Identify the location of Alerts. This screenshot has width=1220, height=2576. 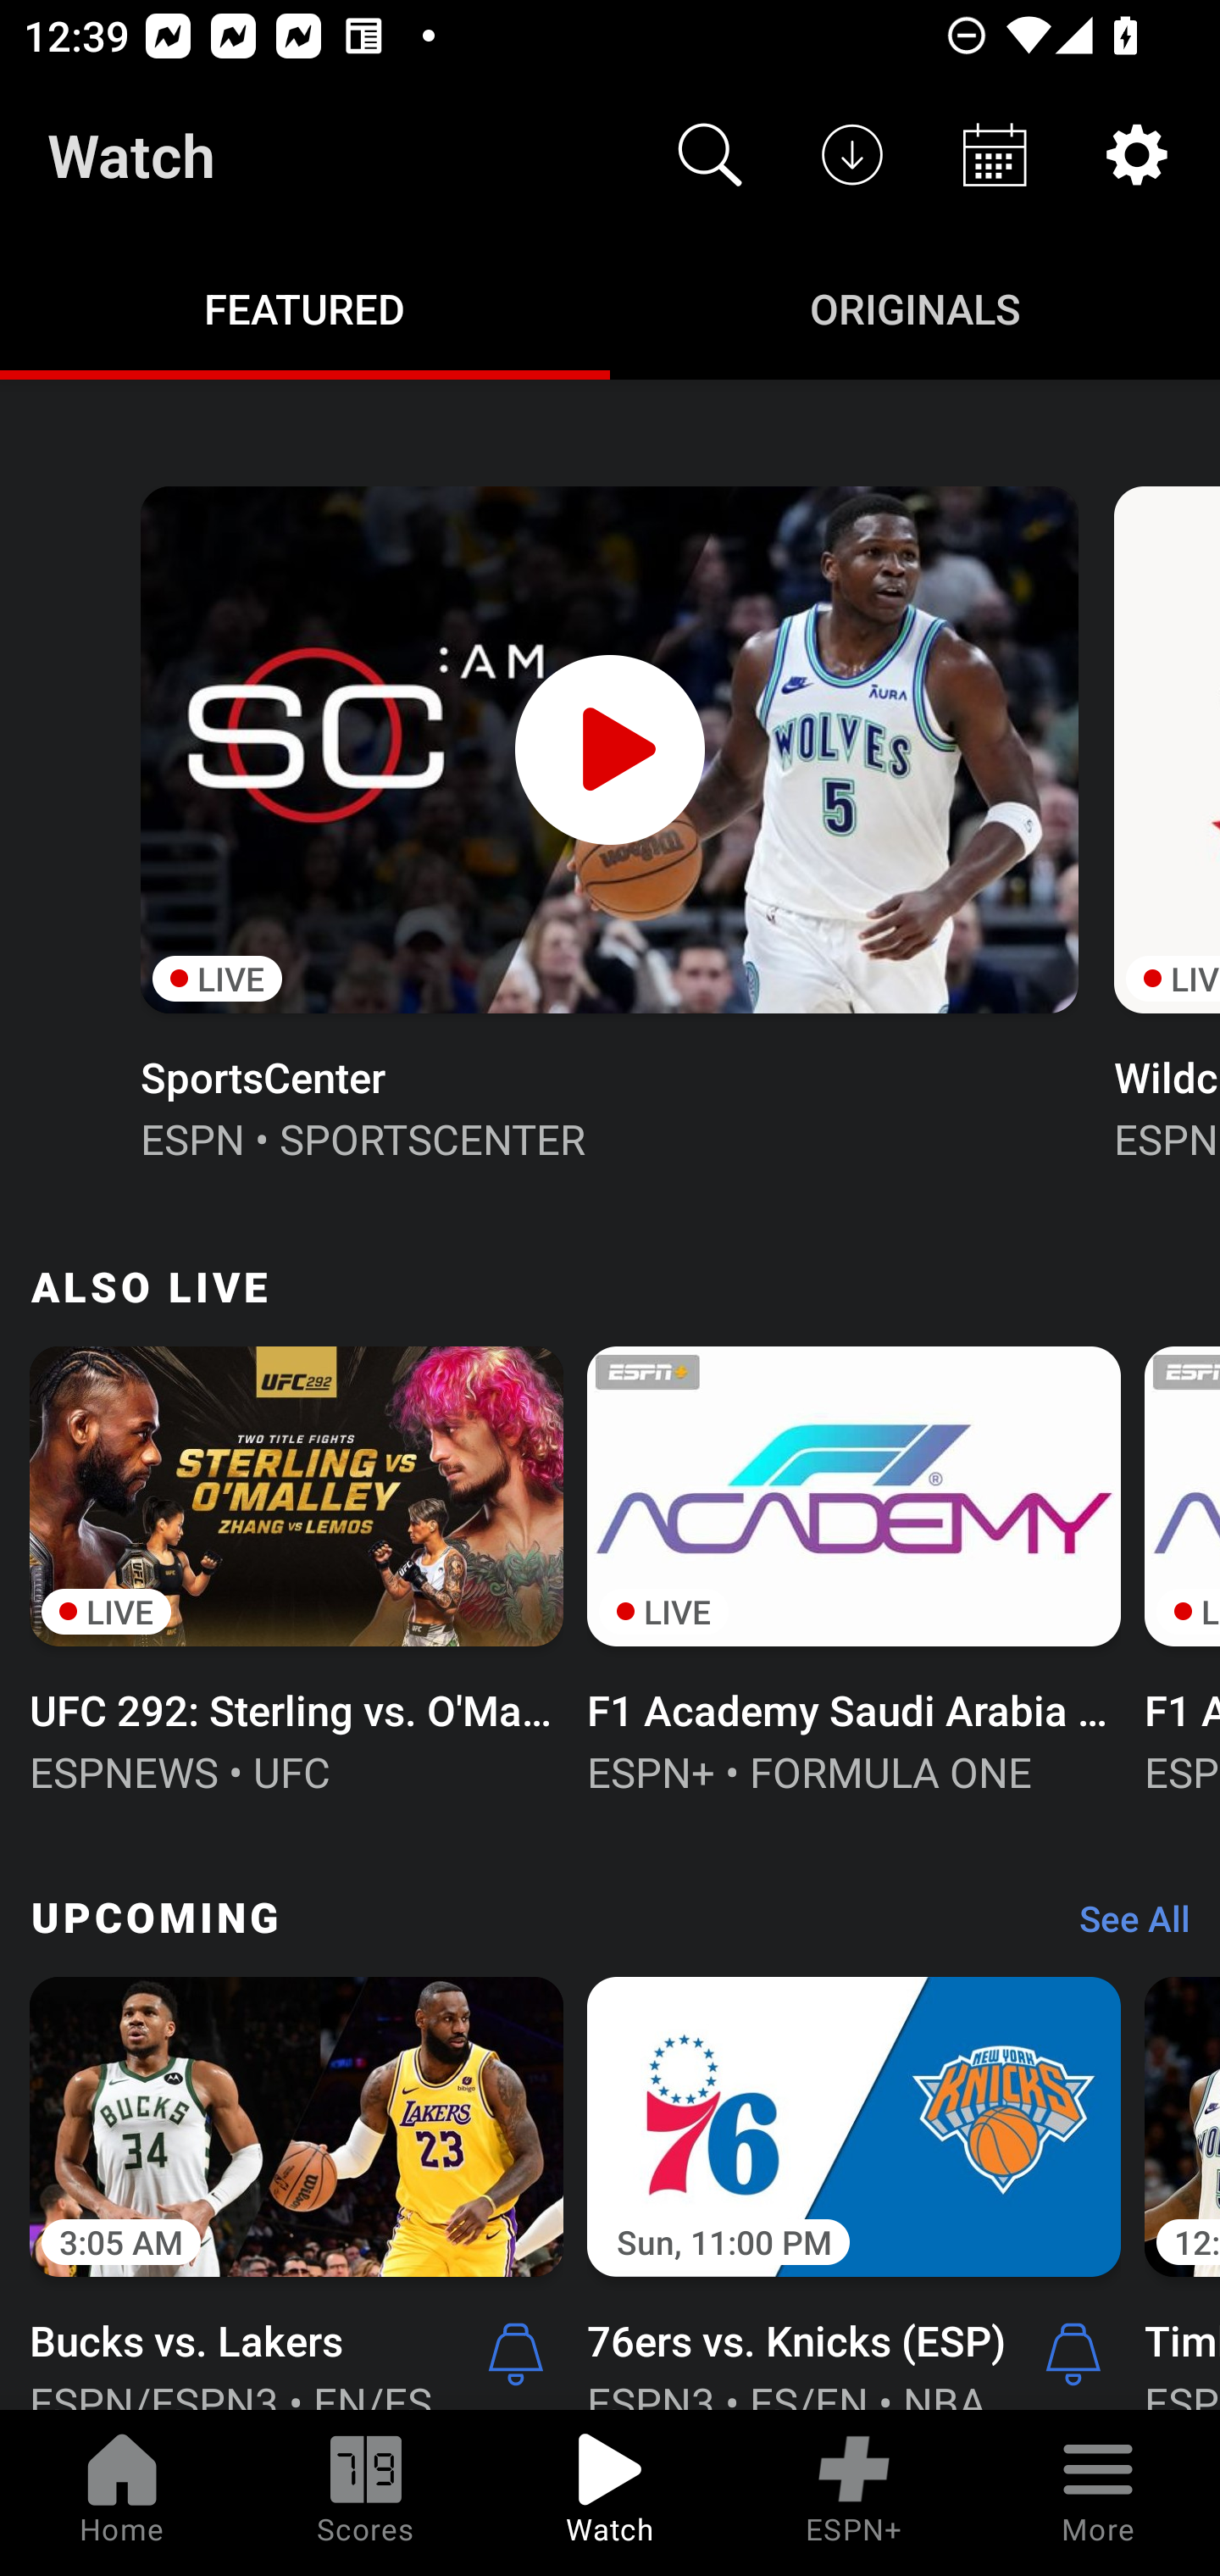
(1073, 2352).